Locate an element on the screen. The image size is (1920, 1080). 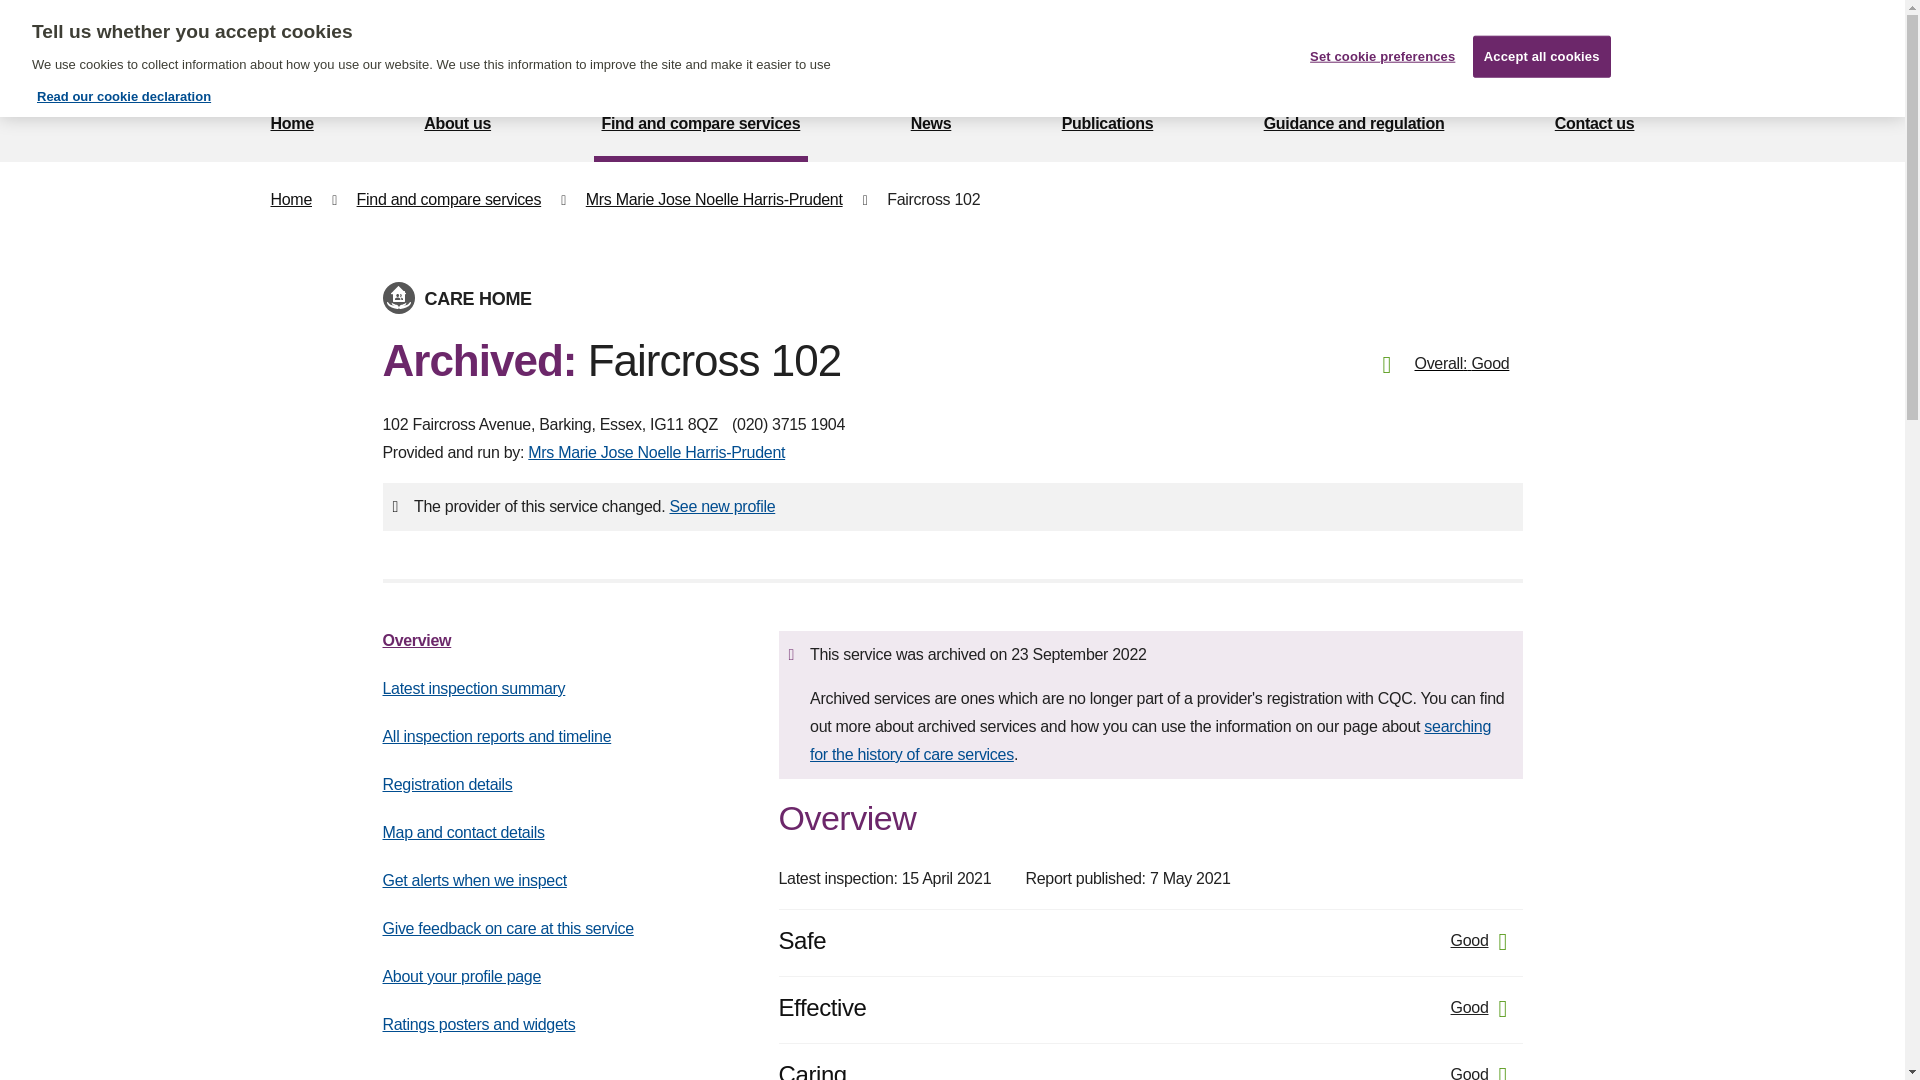
Get alerts when we inspect is located at coordinates (474, 880).